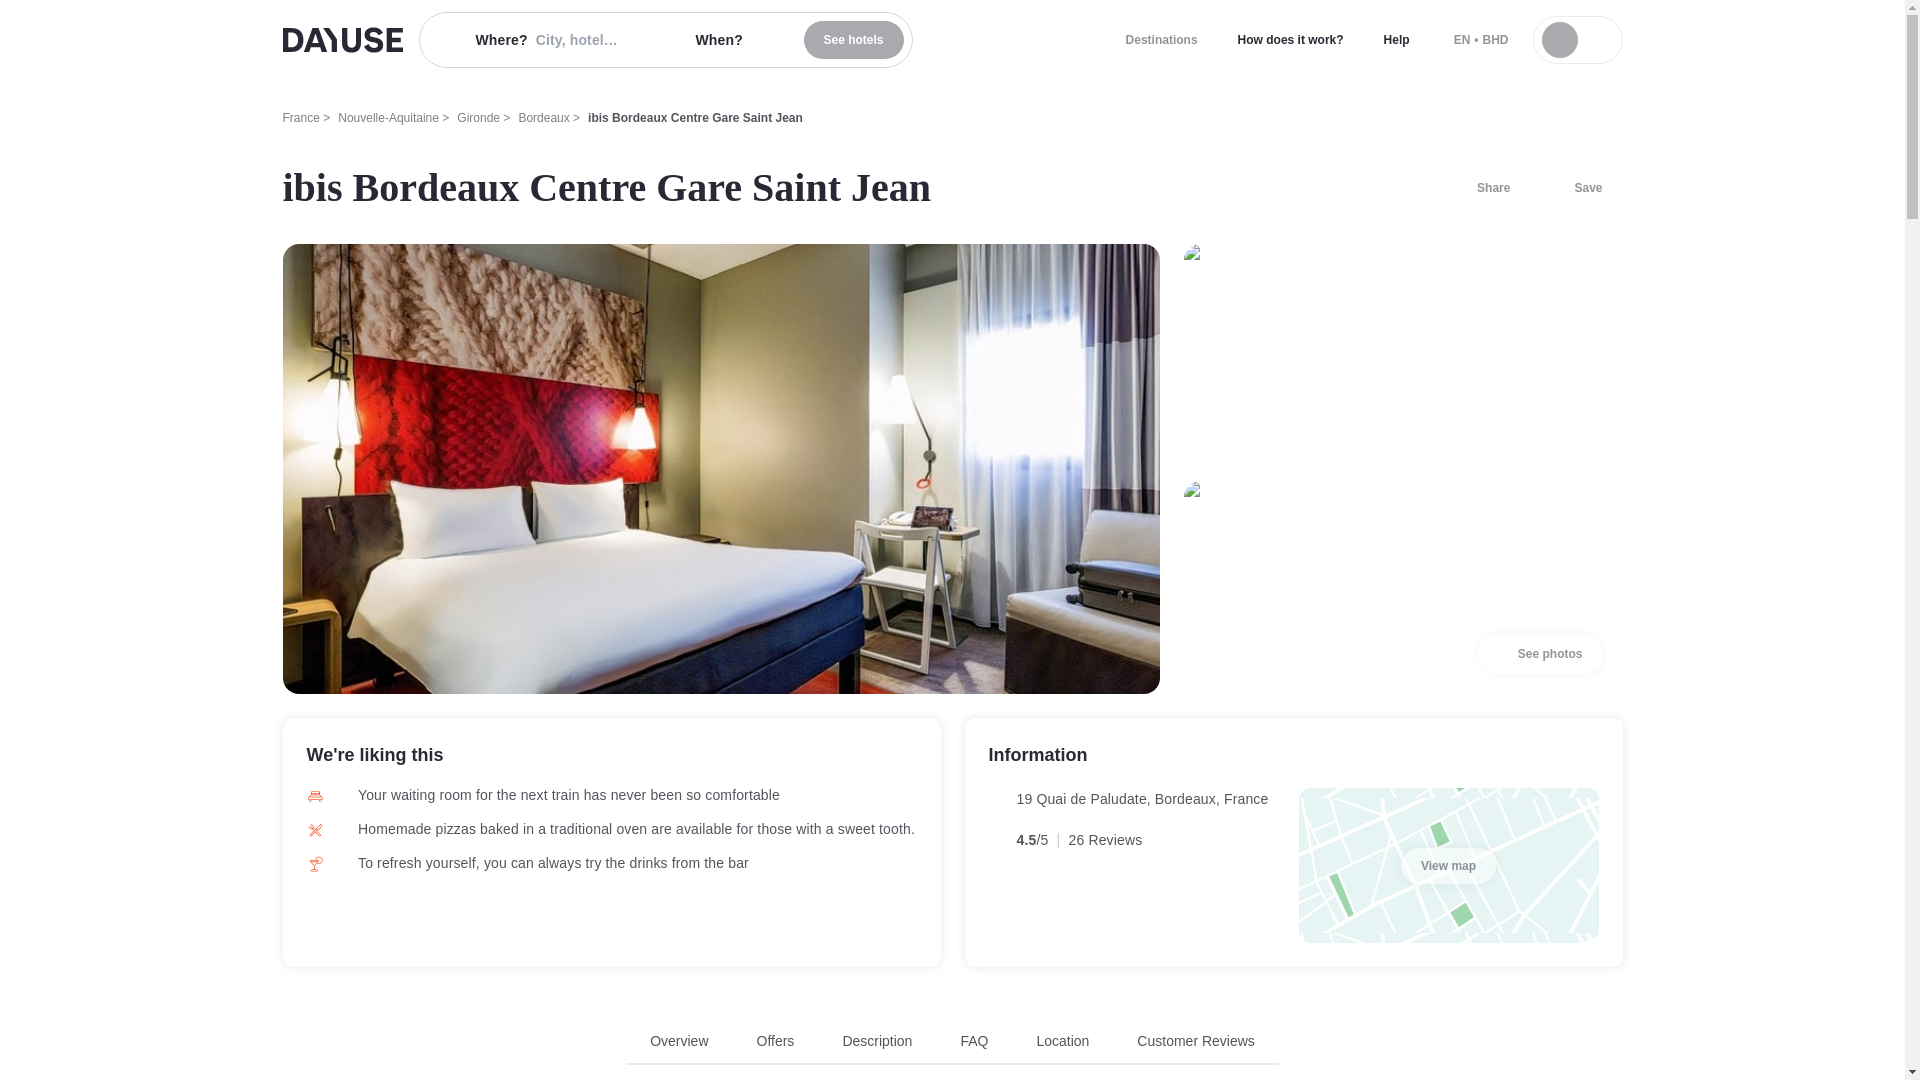  What do you see at coordinates (1540, 653) in the screenshot?
I see `See photos` at bounding box center [1540, 653].